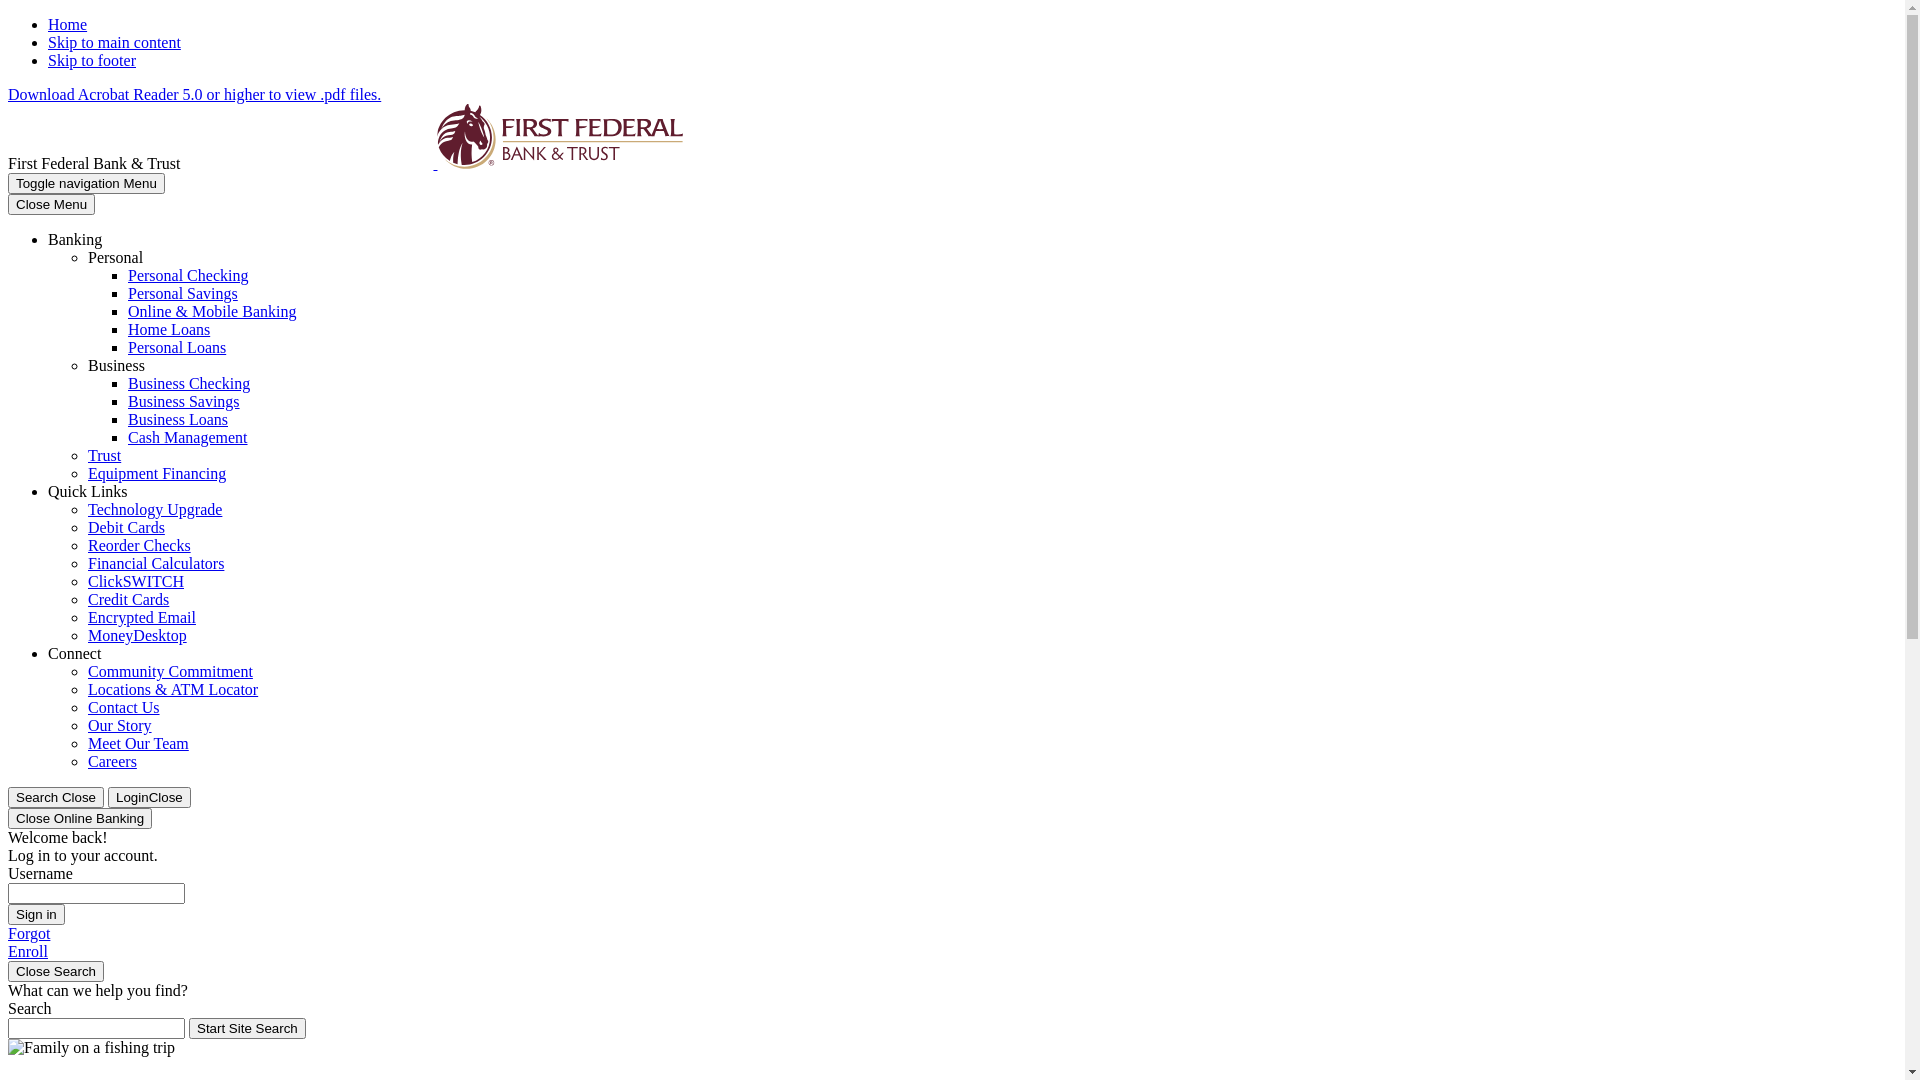 This screenshot has width=1920, height=1080. What do you see at coordinates (140, 546) in the screenshot?
I see `Reorder Checks` at bounding box center [140, 546].